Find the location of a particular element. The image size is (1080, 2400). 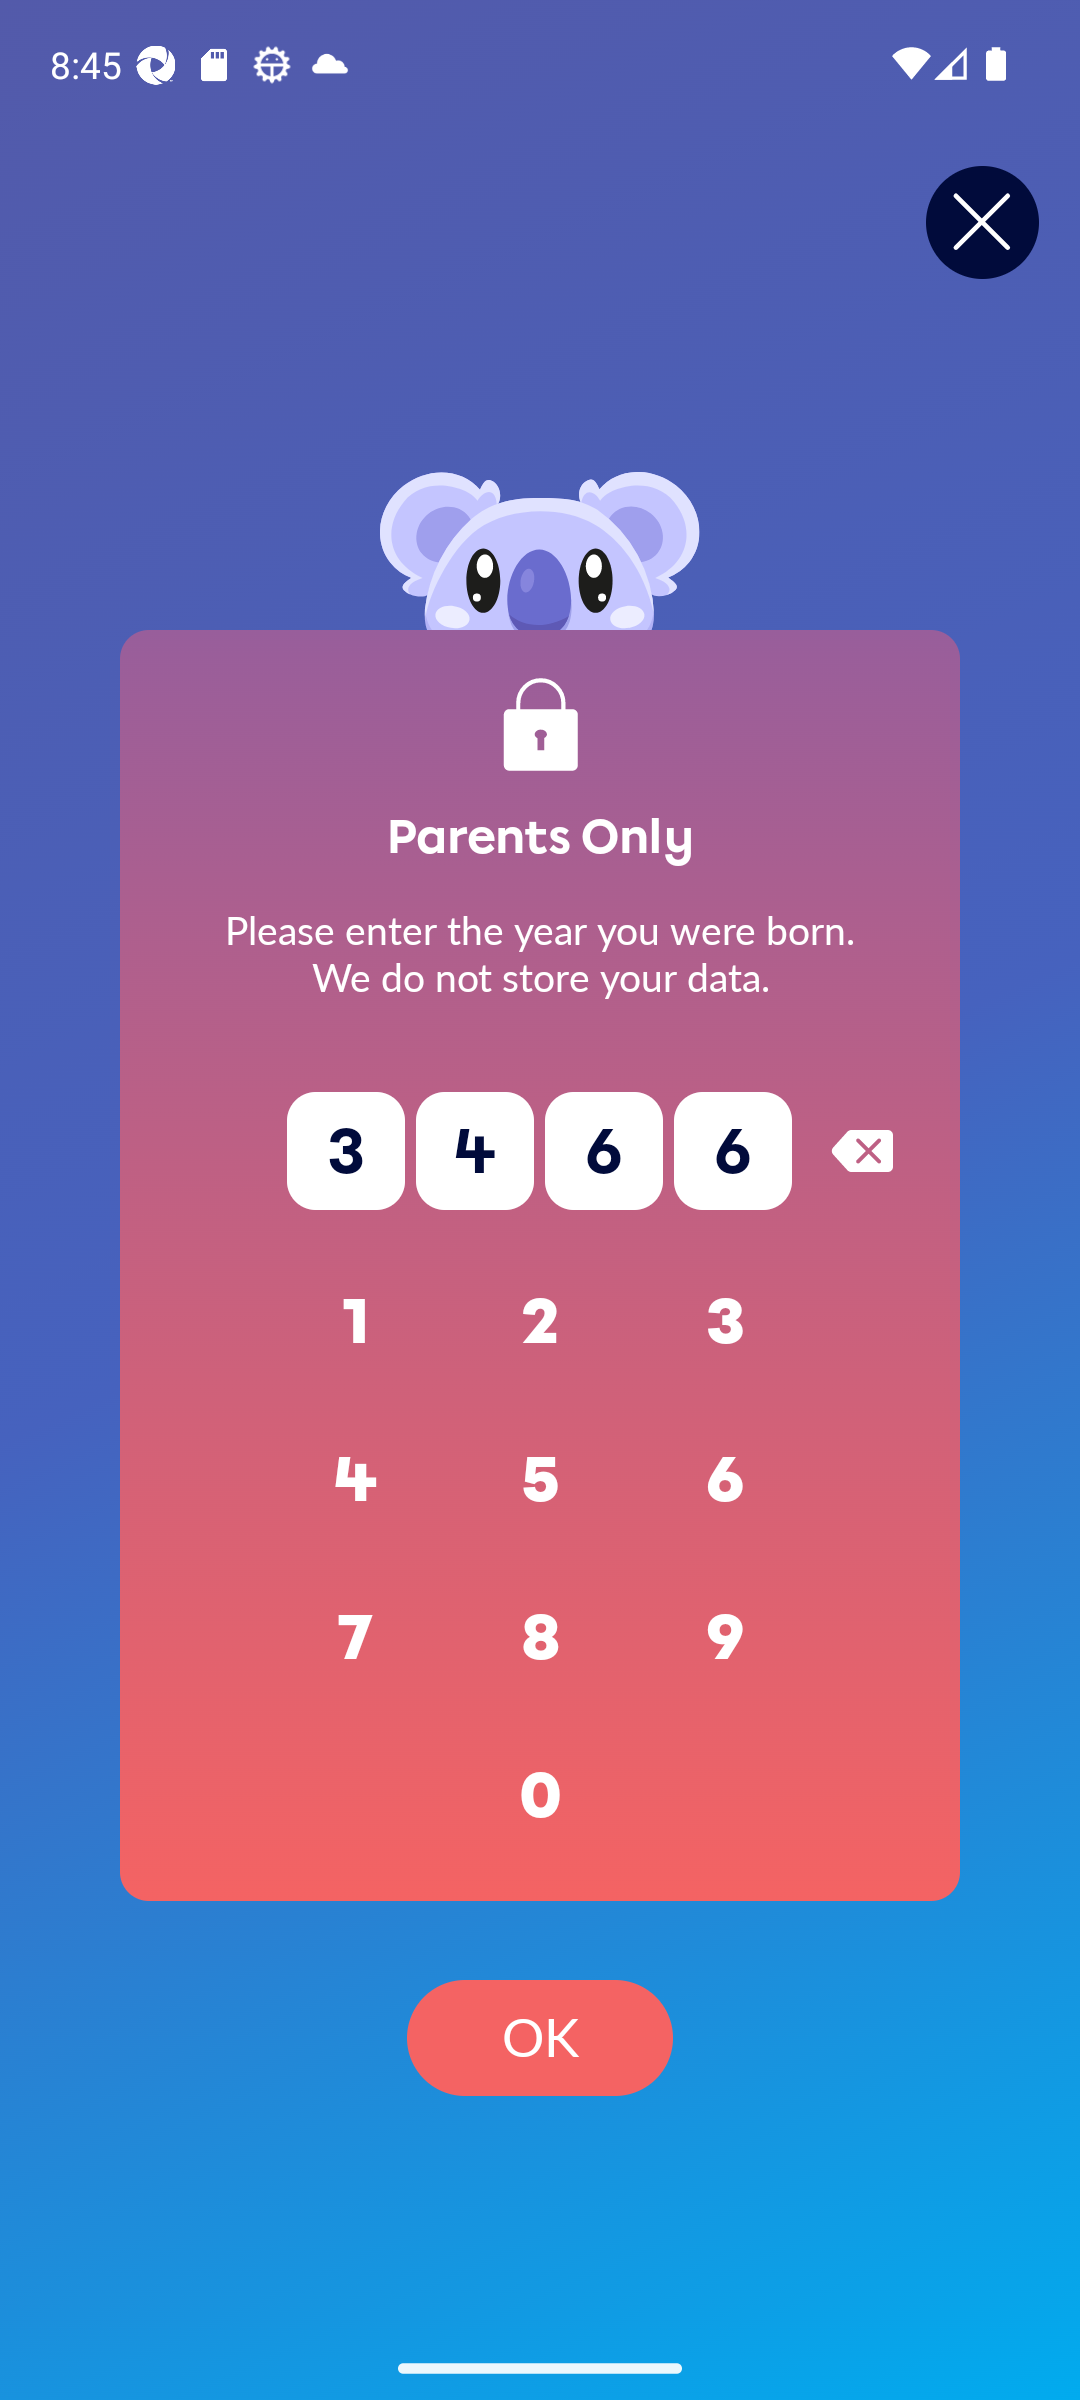

5 is located at coordinates (540, 1480).